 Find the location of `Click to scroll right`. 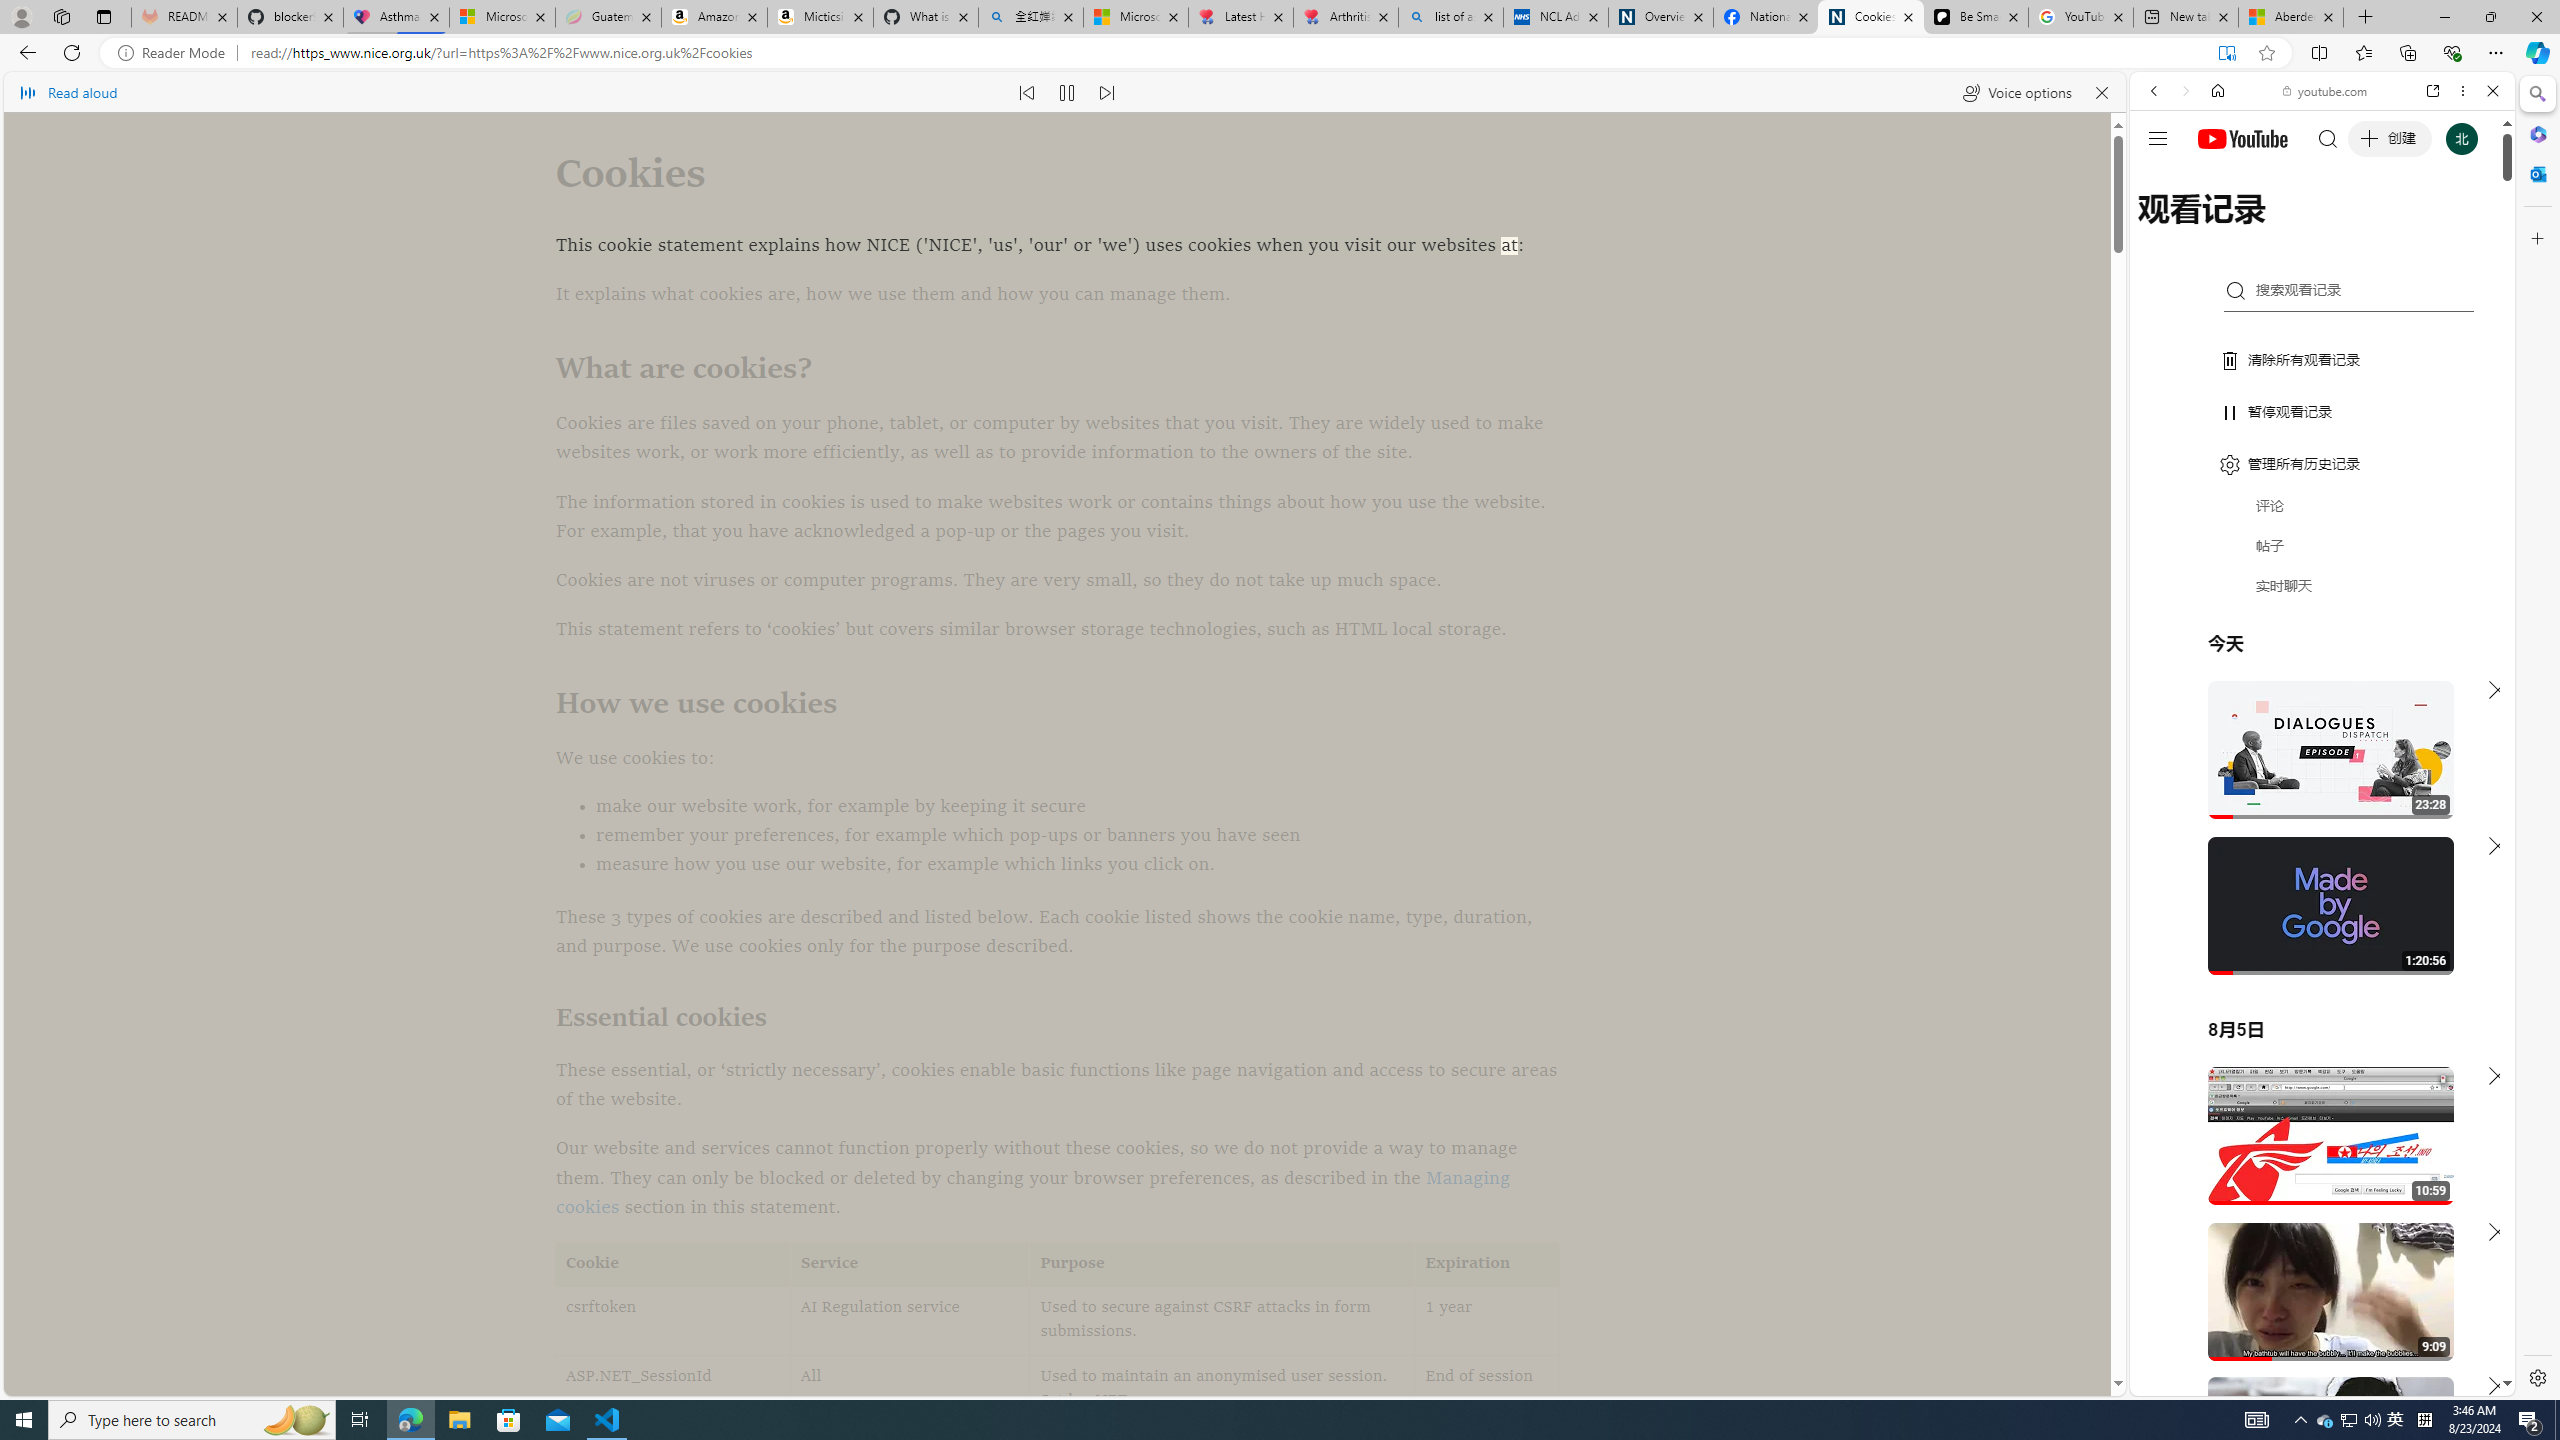

Click to scroll right is located at coordinates (2475, 803).